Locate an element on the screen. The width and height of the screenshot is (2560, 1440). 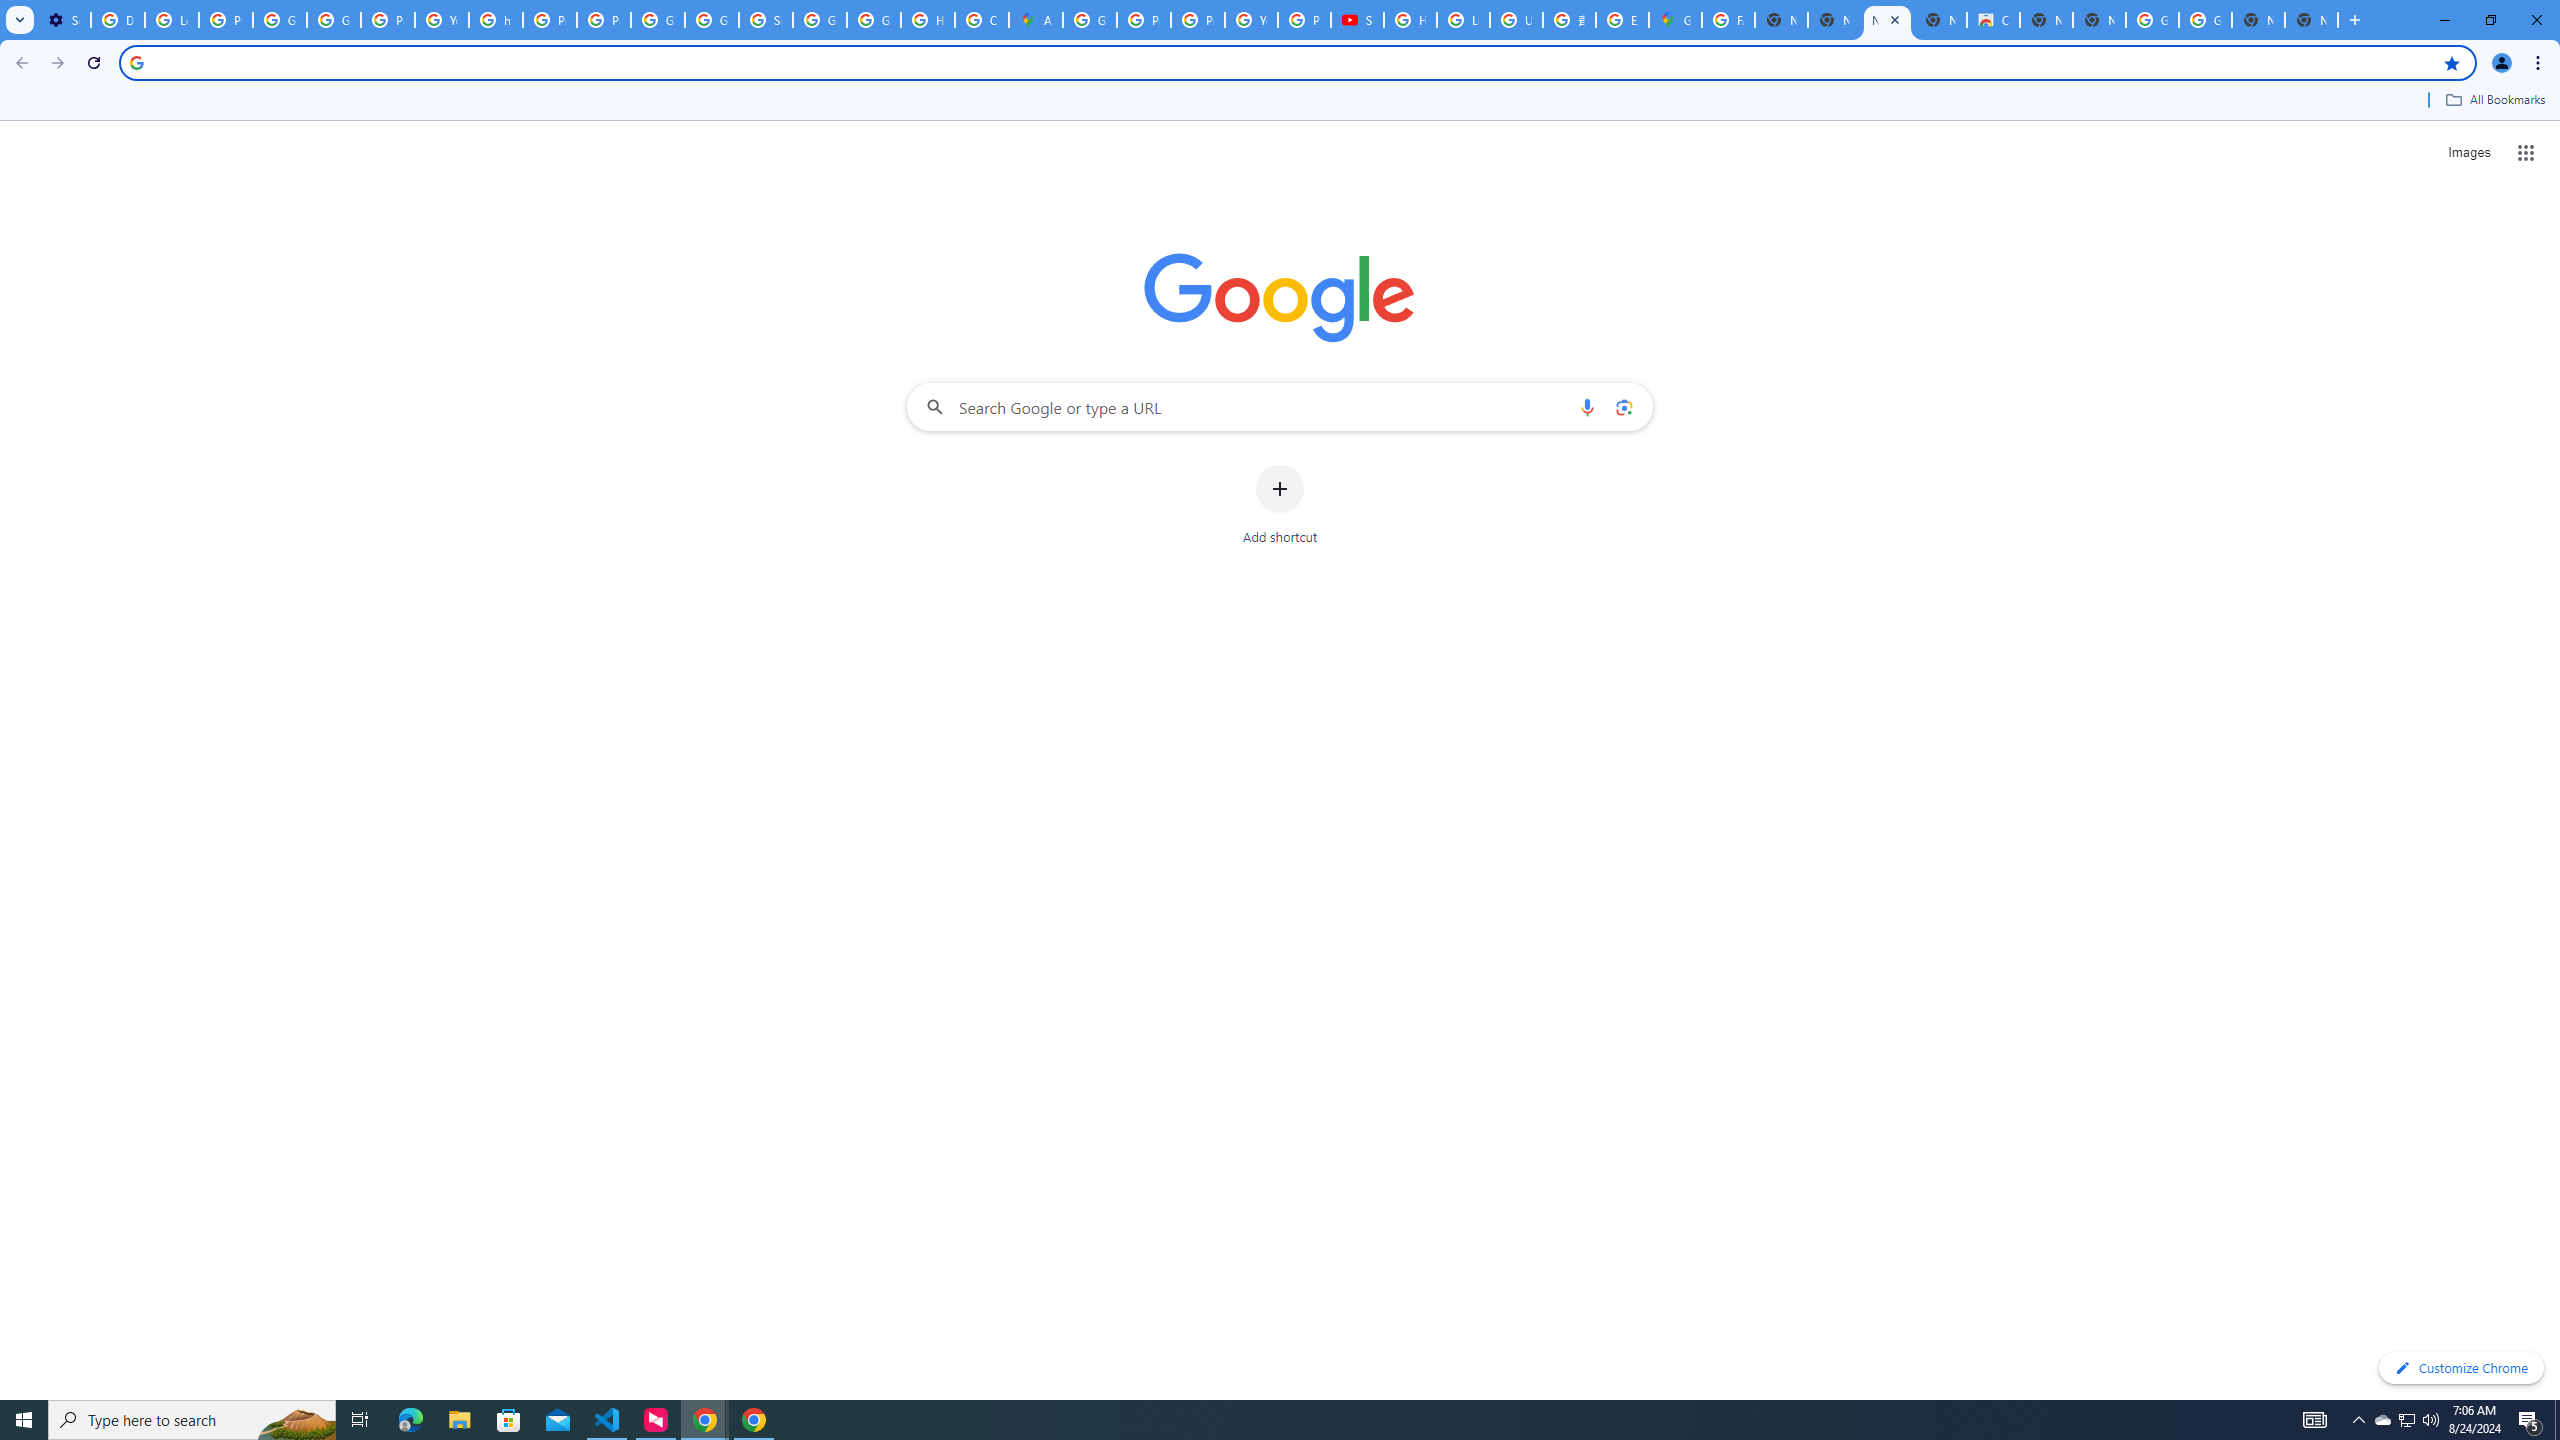
How Chrome protects your passwords - Google Chrome Help is located at coordinates (1410, 20).